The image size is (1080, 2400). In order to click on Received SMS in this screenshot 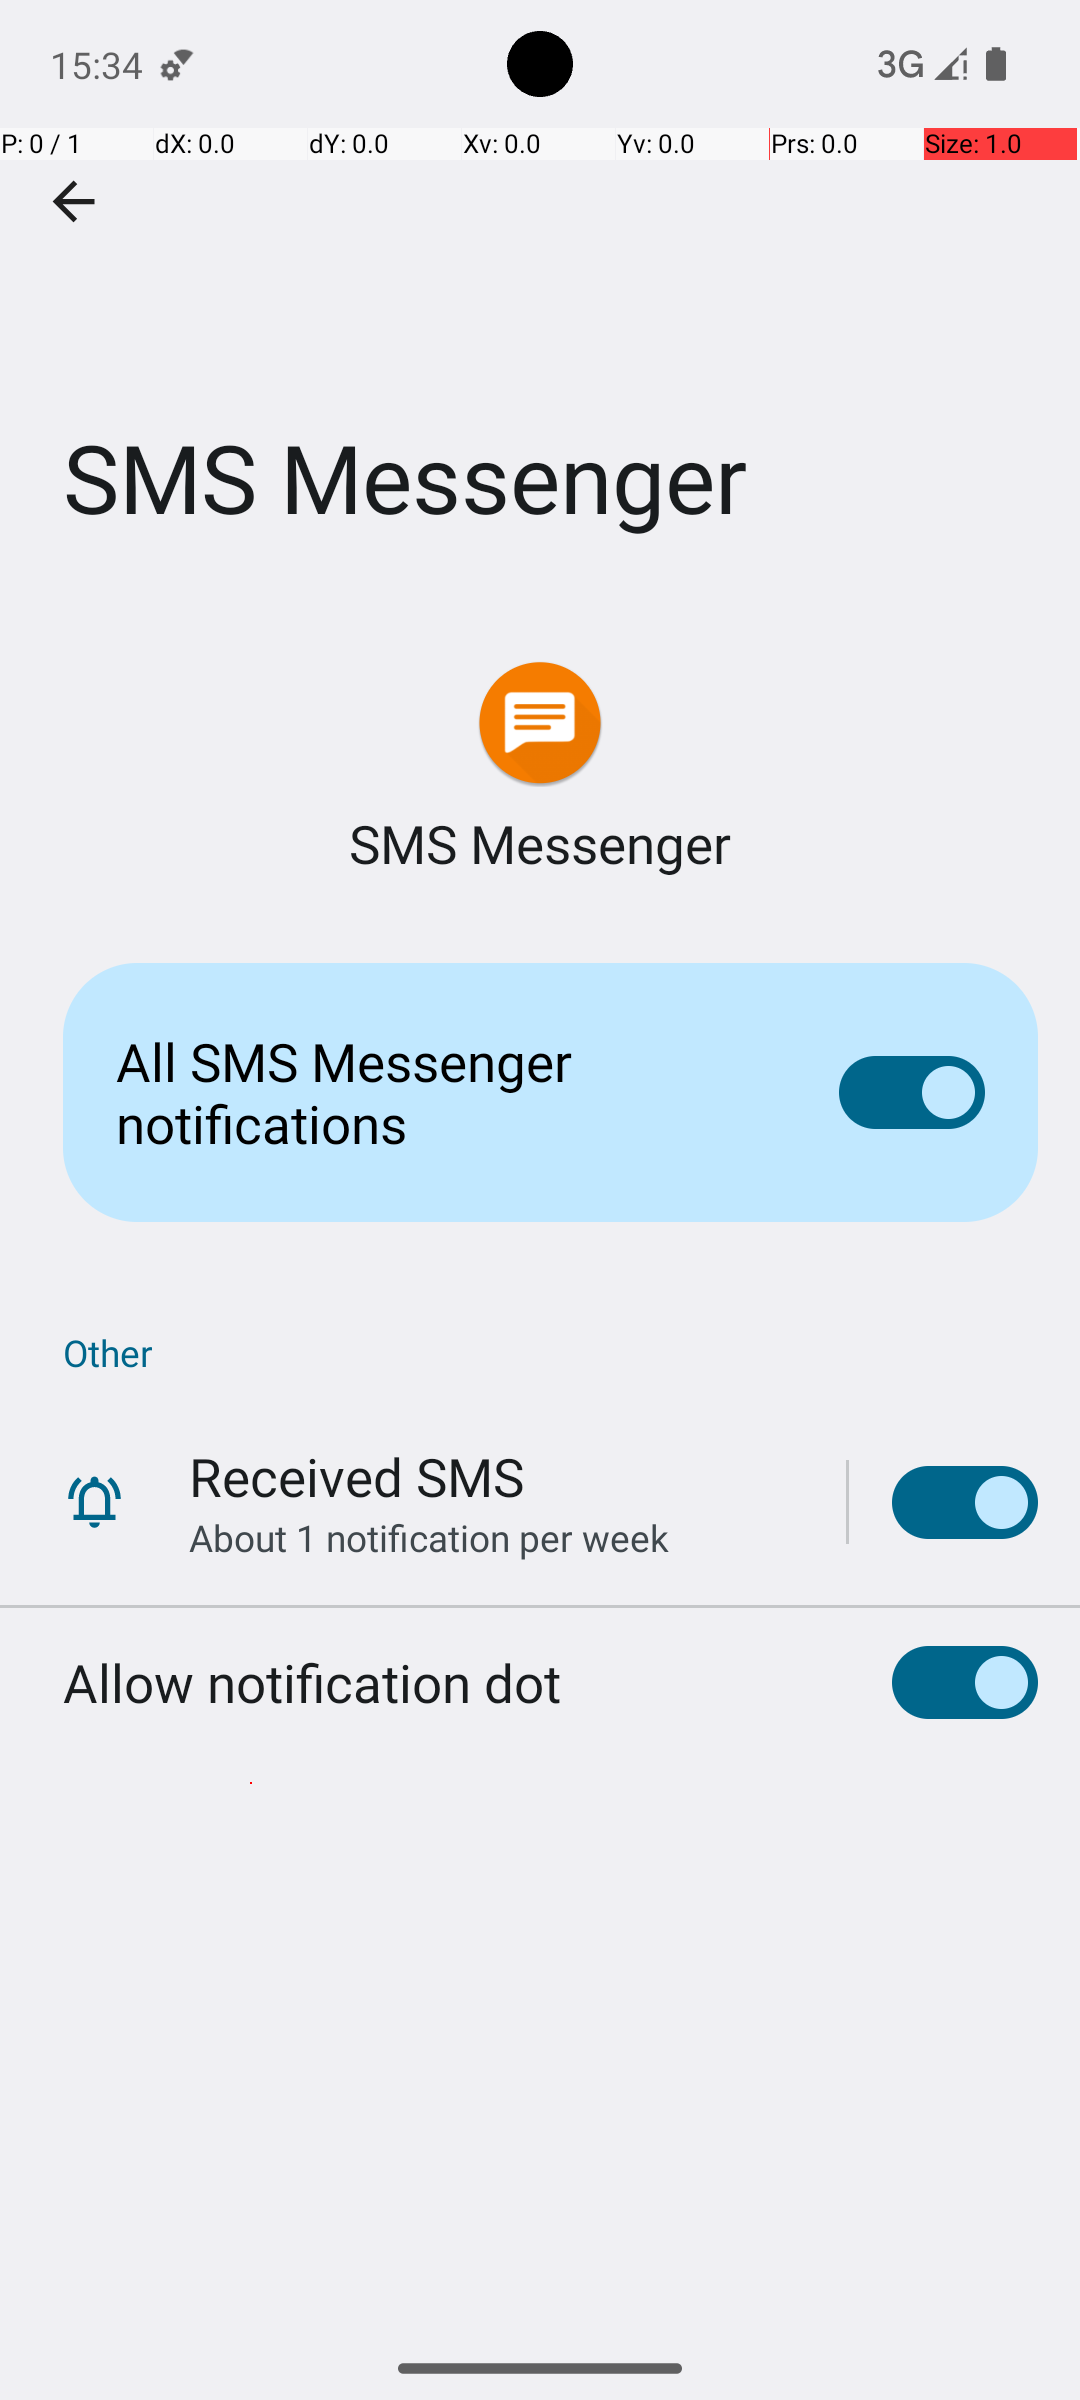, I will do `click(356, 1476)`.